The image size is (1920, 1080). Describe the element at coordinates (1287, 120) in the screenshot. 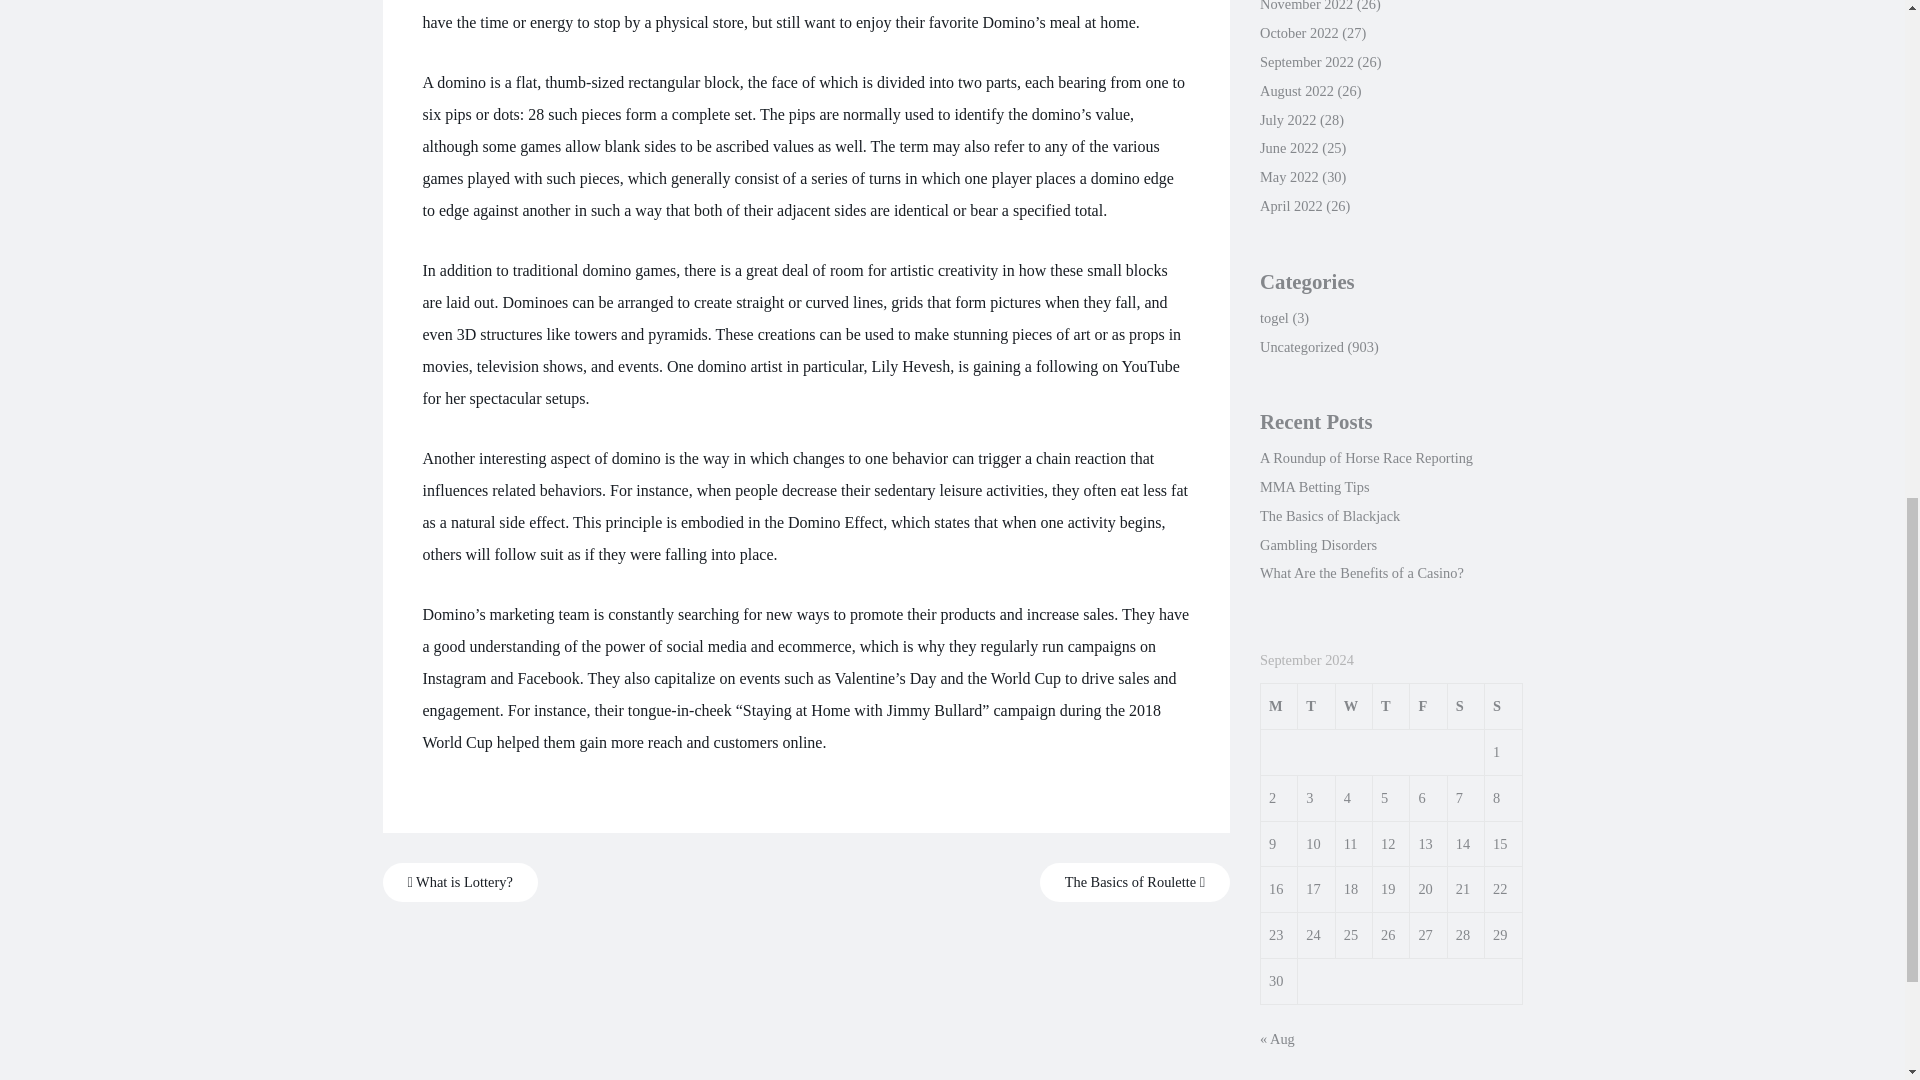

I see `July 2022` at that location.